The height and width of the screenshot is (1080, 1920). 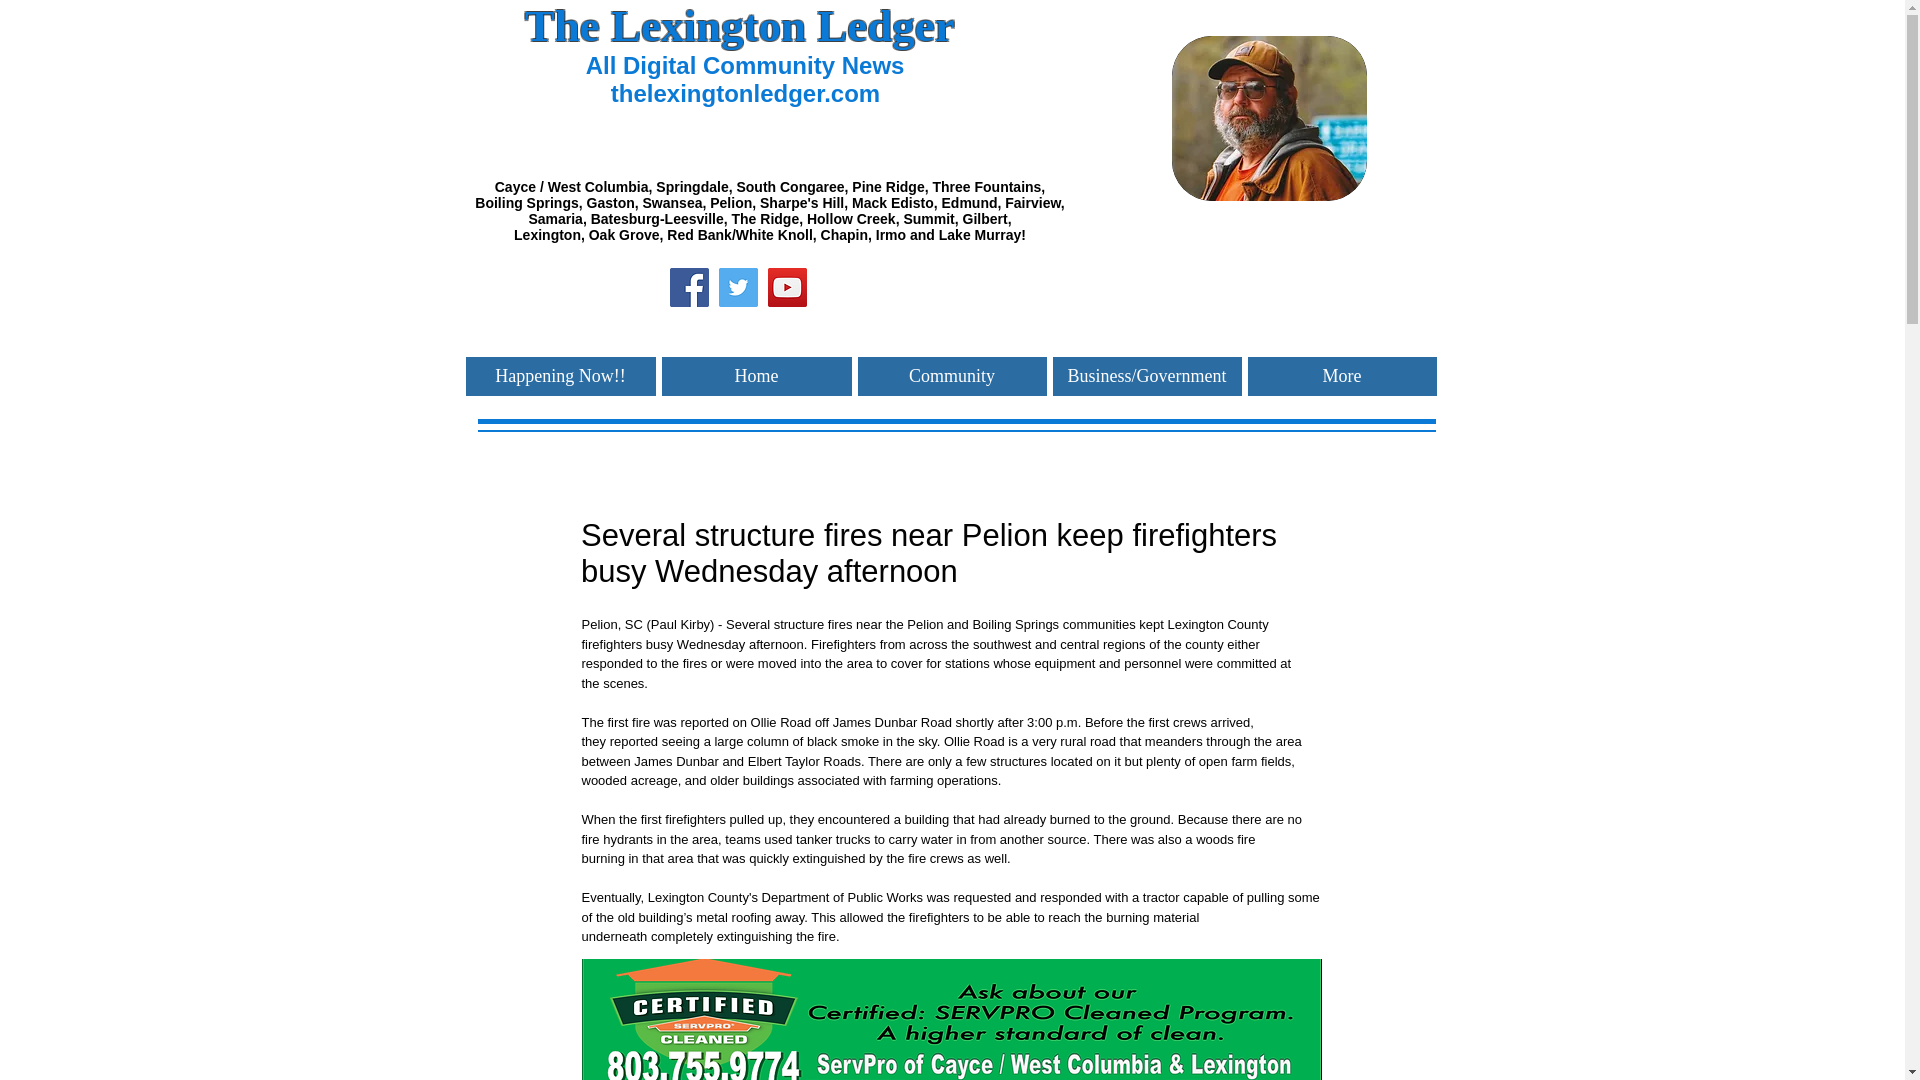 I want to click on Community, so click(x=952, y=376).